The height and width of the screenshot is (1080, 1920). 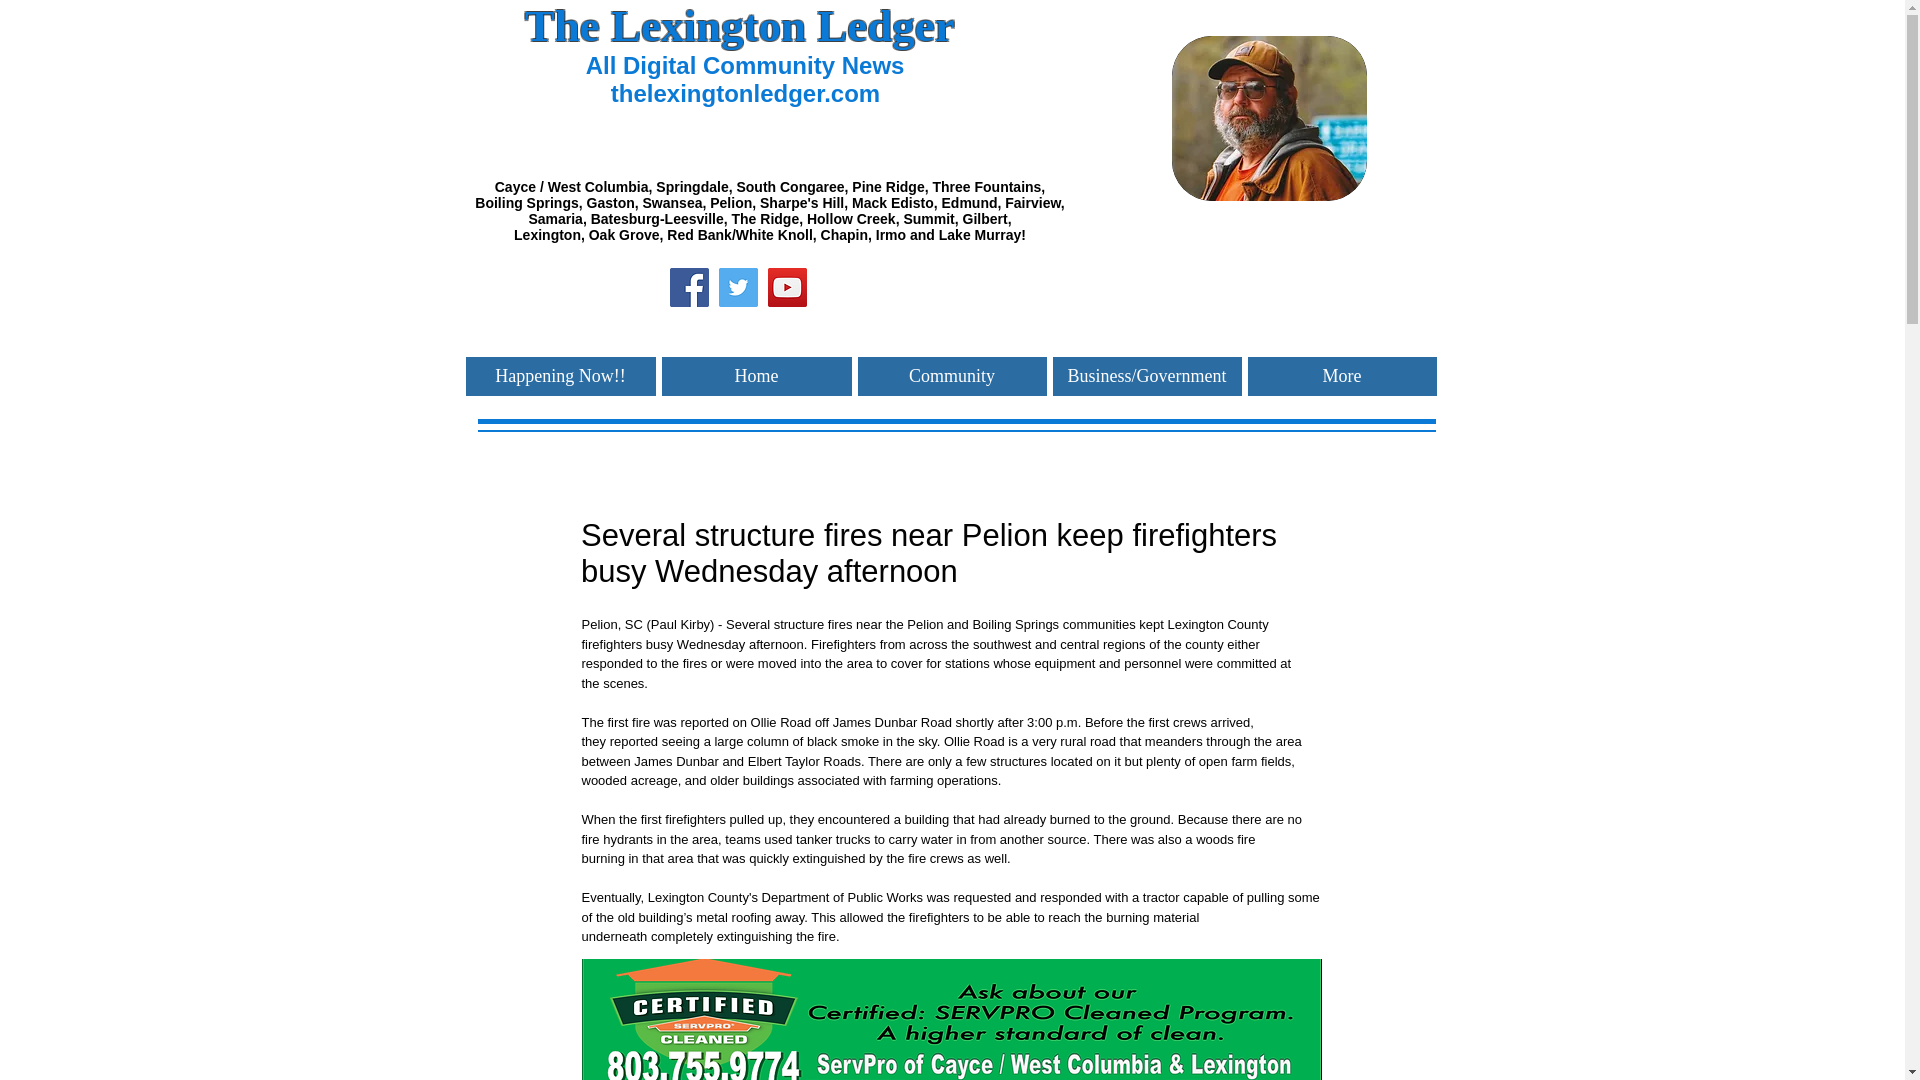 I want to click on Community, so click(x=952, y=376).